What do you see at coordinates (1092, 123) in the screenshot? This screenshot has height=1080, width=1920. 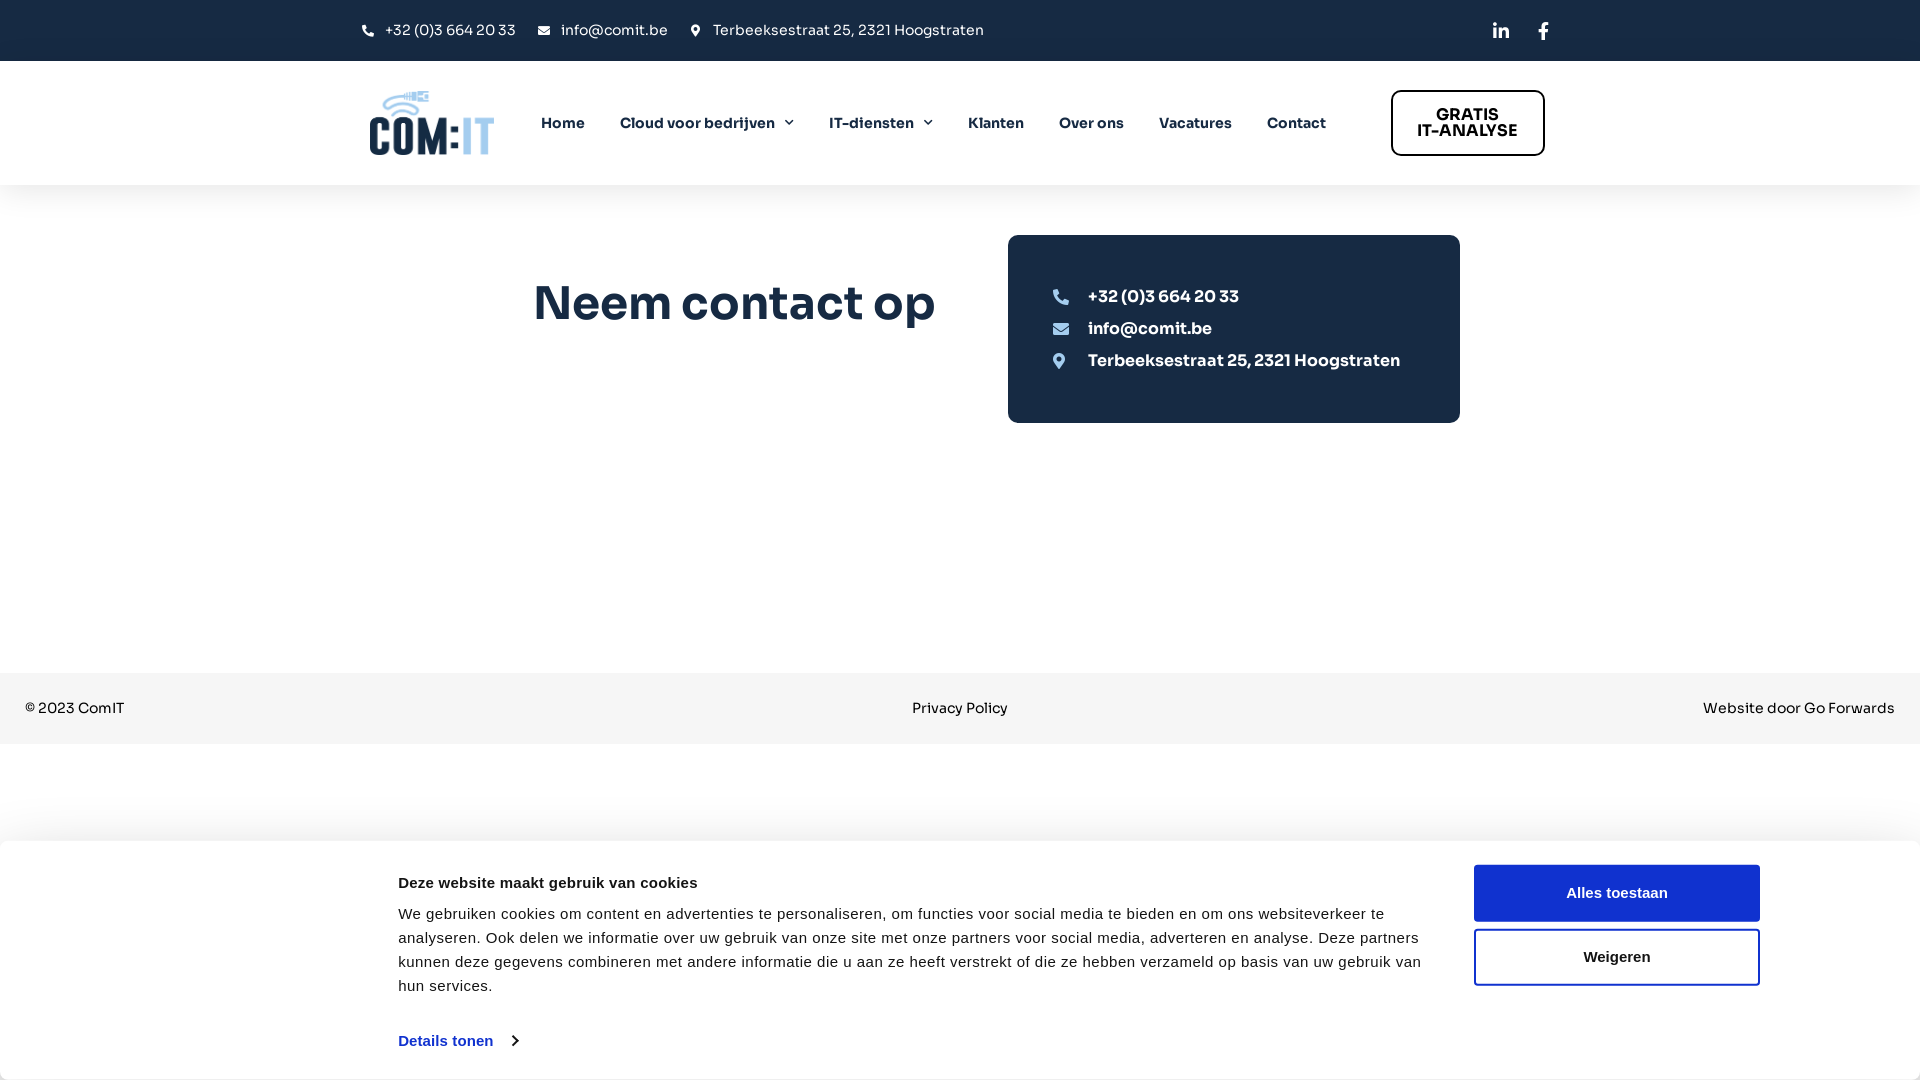 I see `Over ons` at bounding box center [1092, 123].